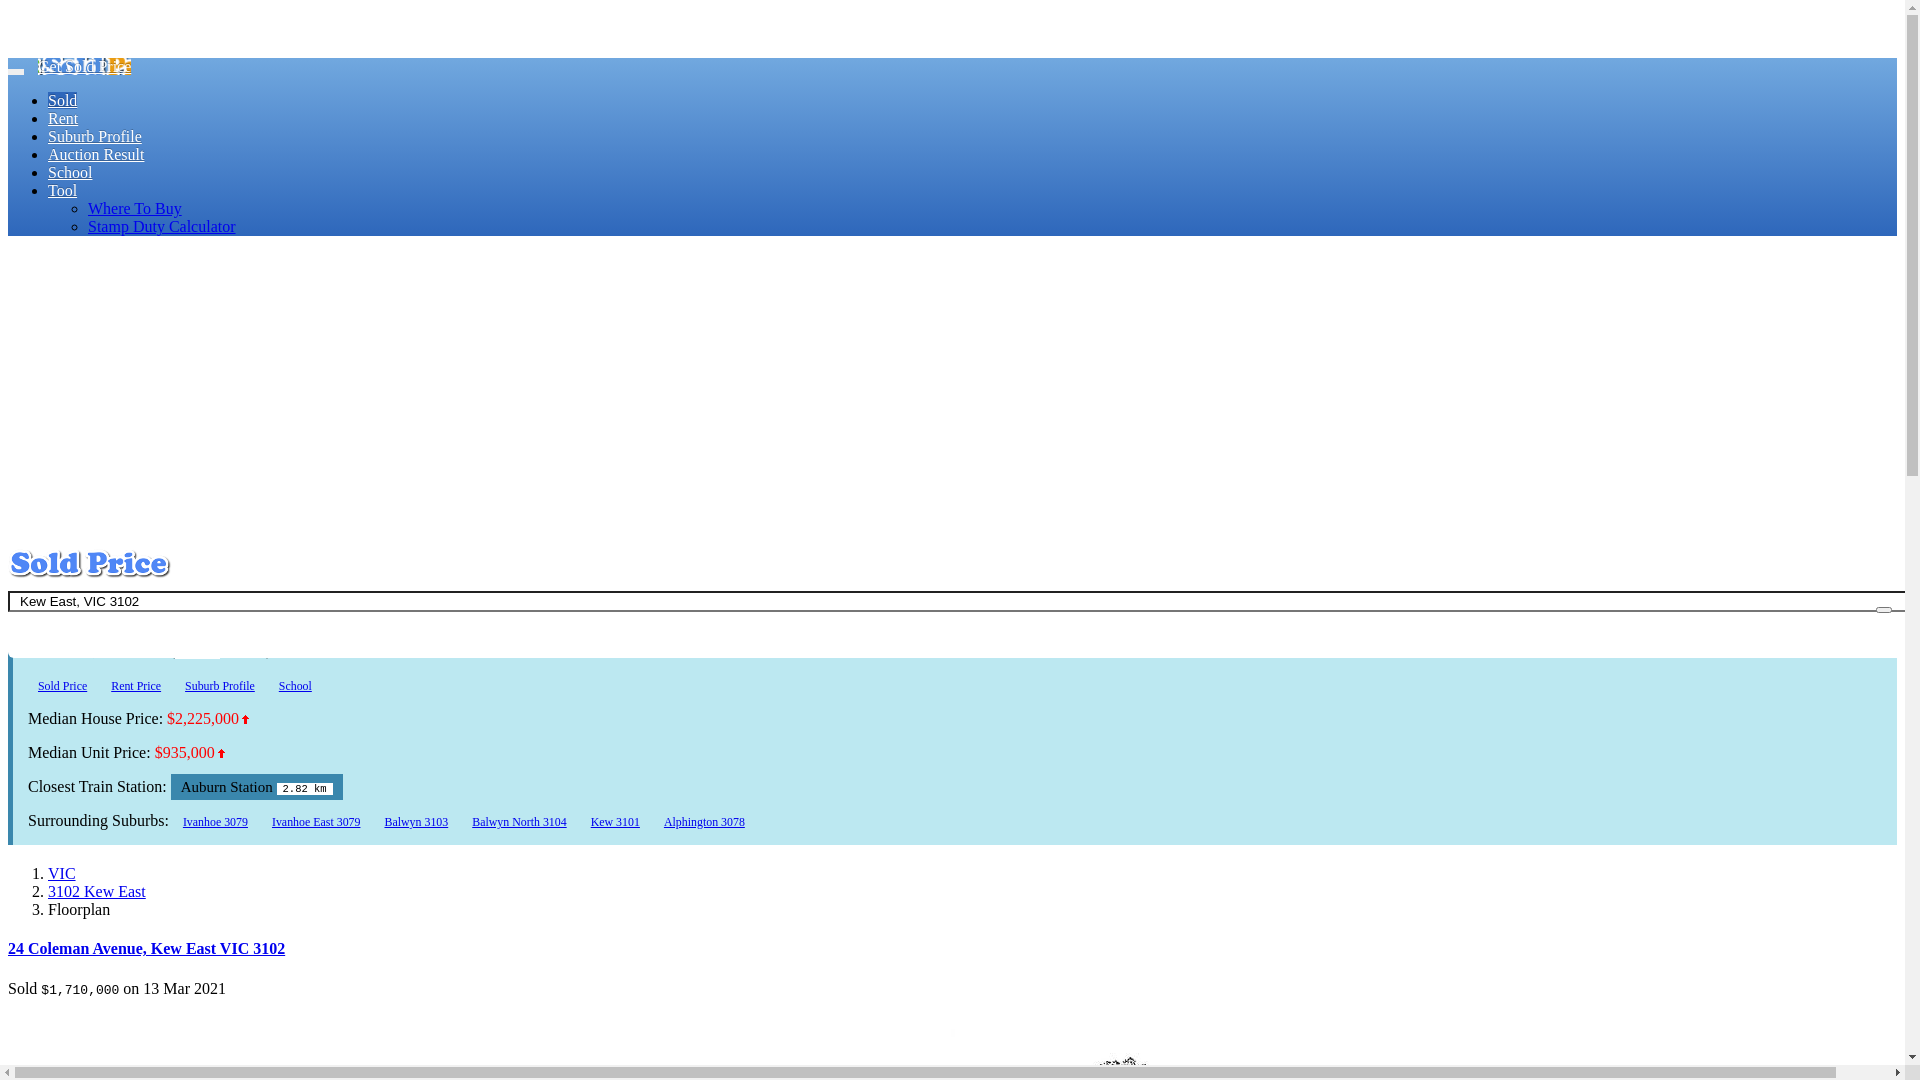 This screenshot has height=1080, width=1920. Describe the element at coordinates (220, 686) in the screenshot. I see `Suburb Profile` at that location.